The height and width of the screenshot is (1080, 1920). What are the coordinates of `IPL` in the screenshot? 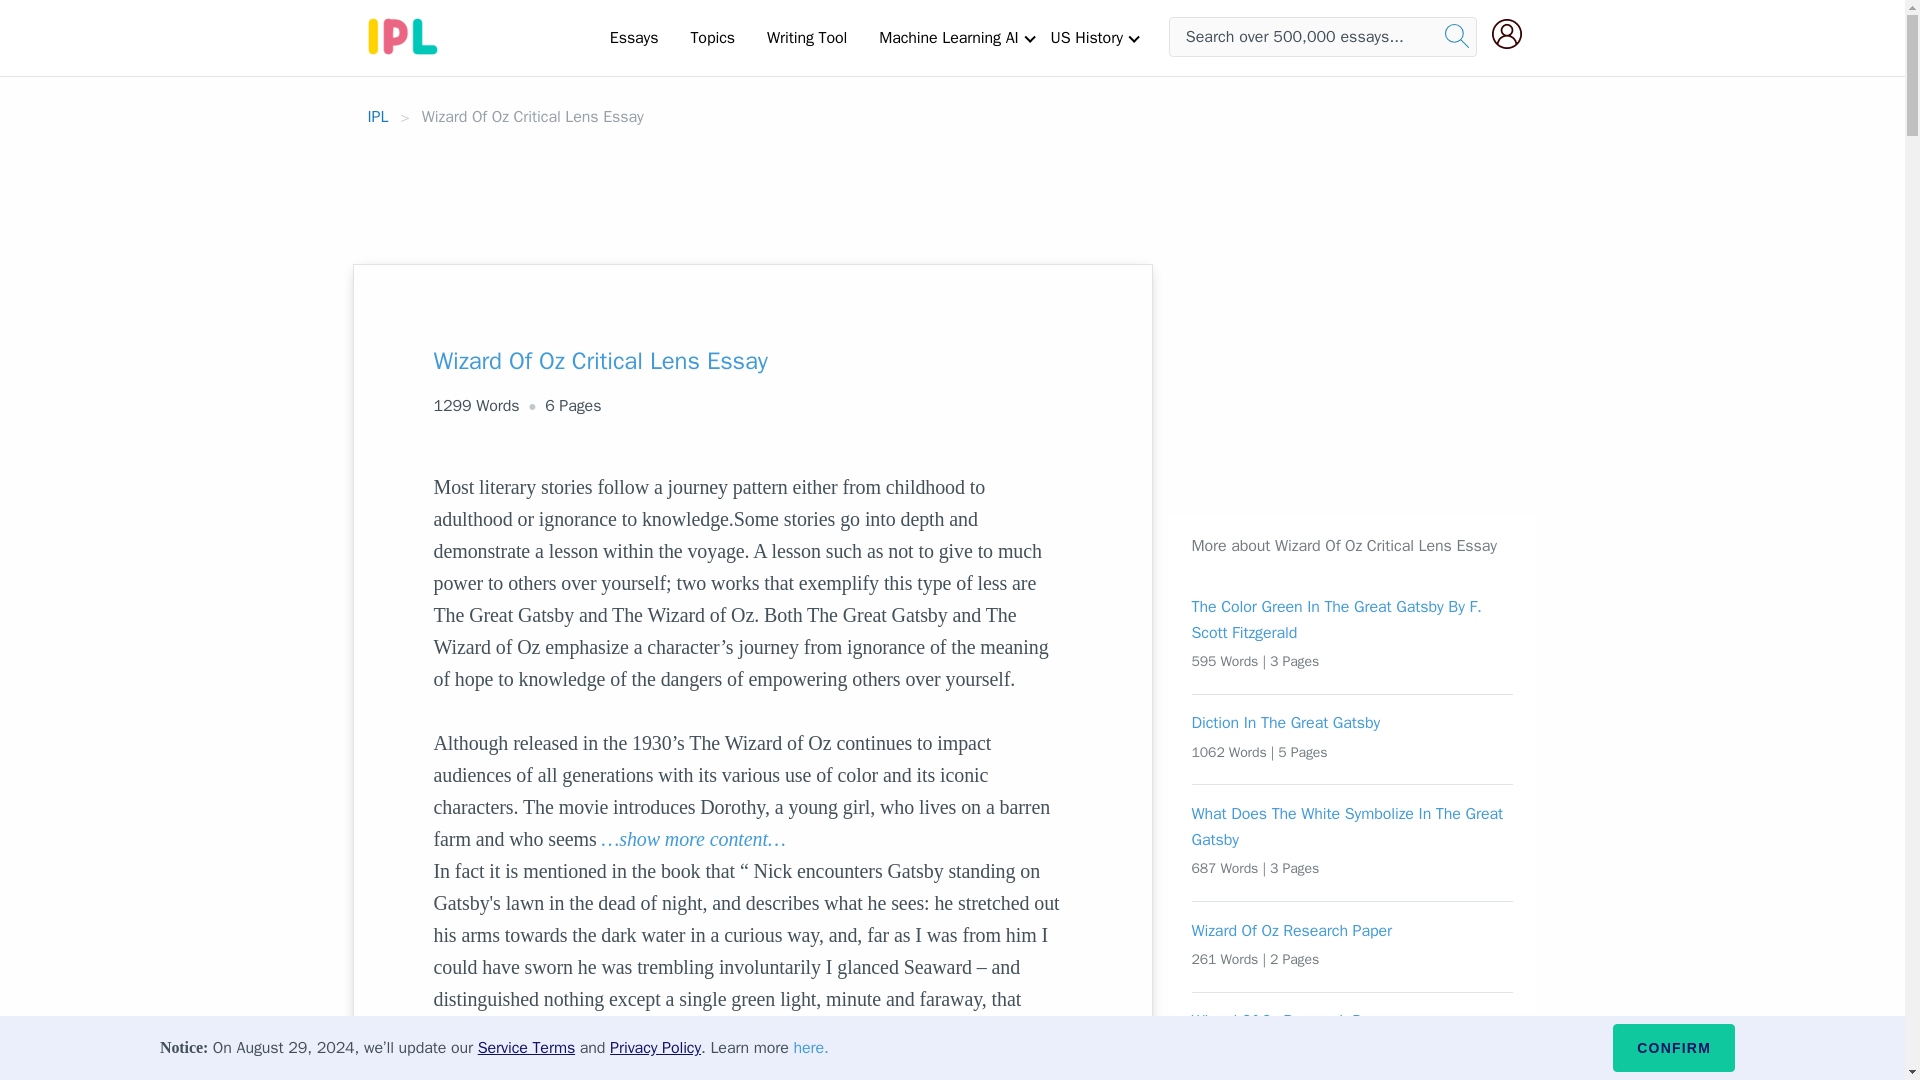 It's located at (378, 116).